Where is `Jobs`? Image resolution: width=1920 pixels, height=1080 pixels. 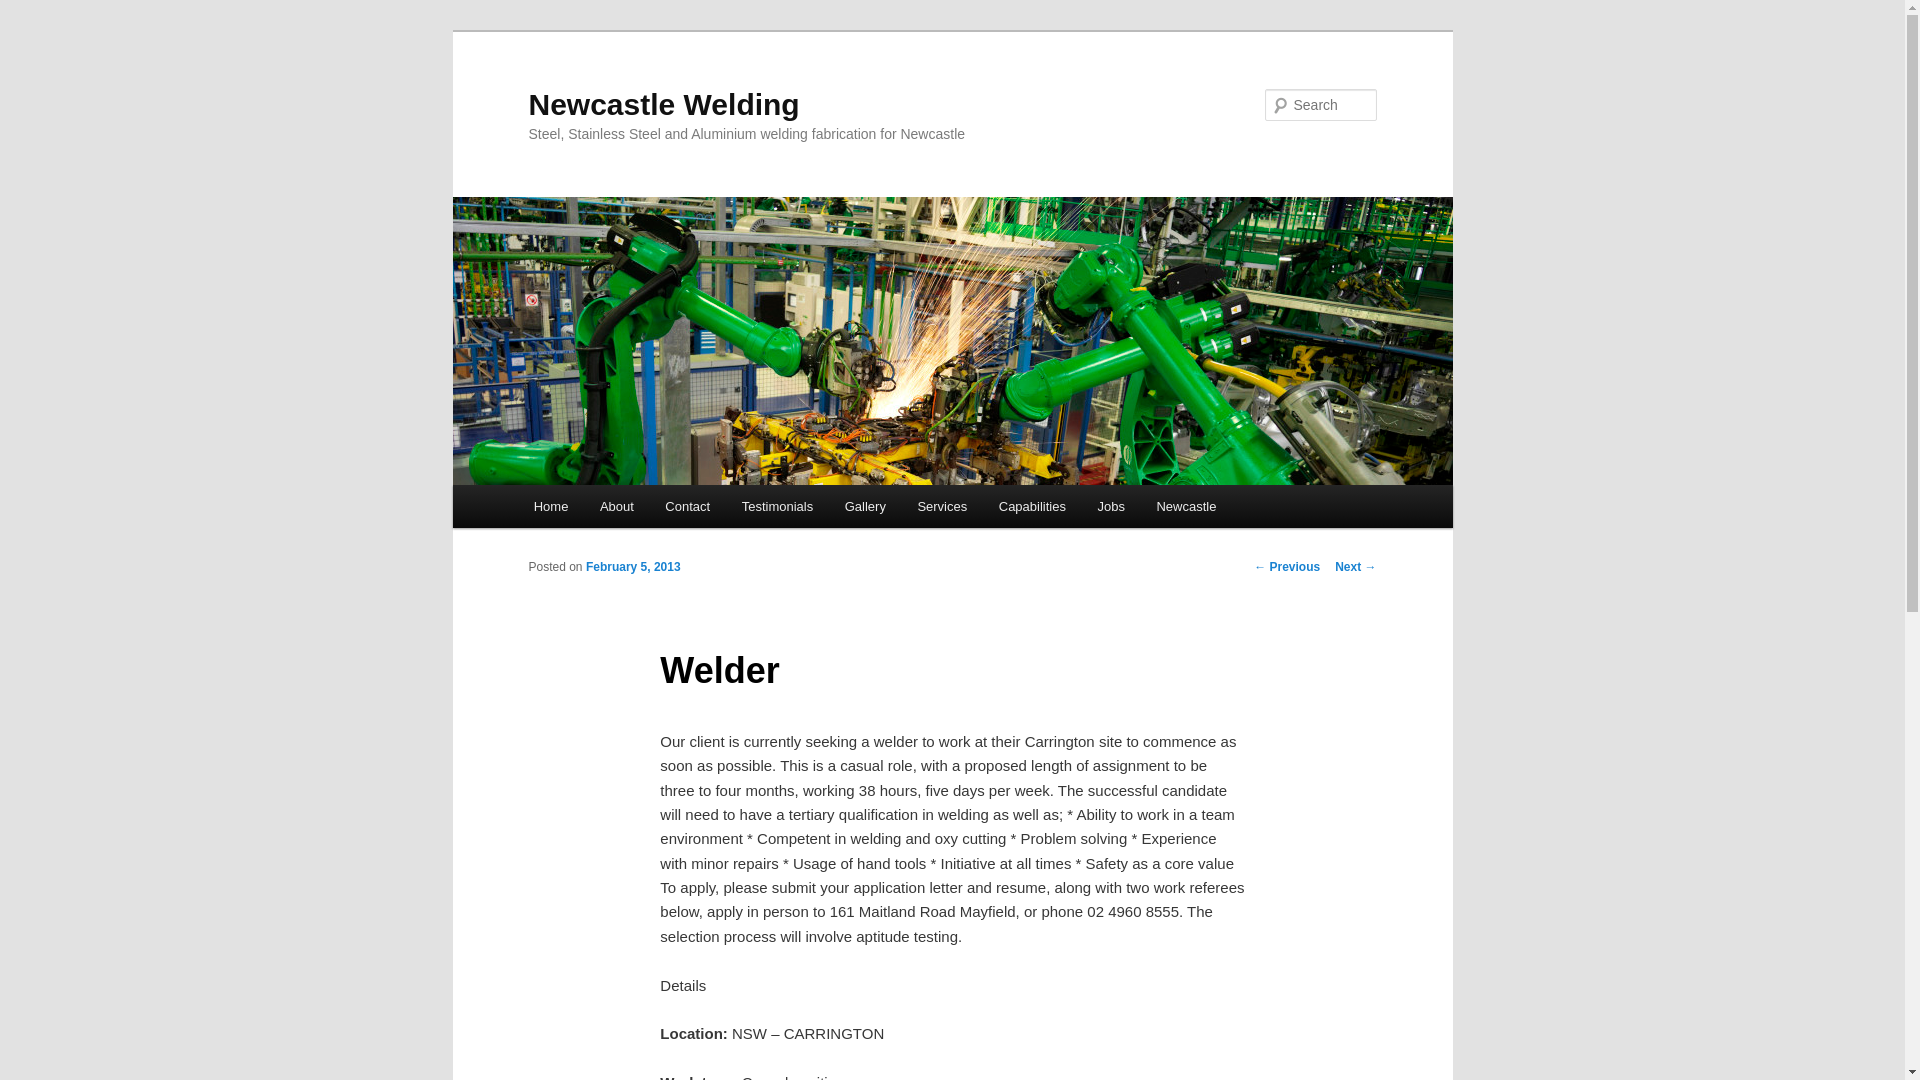 Jobs is located at coordinates (1112, 506).